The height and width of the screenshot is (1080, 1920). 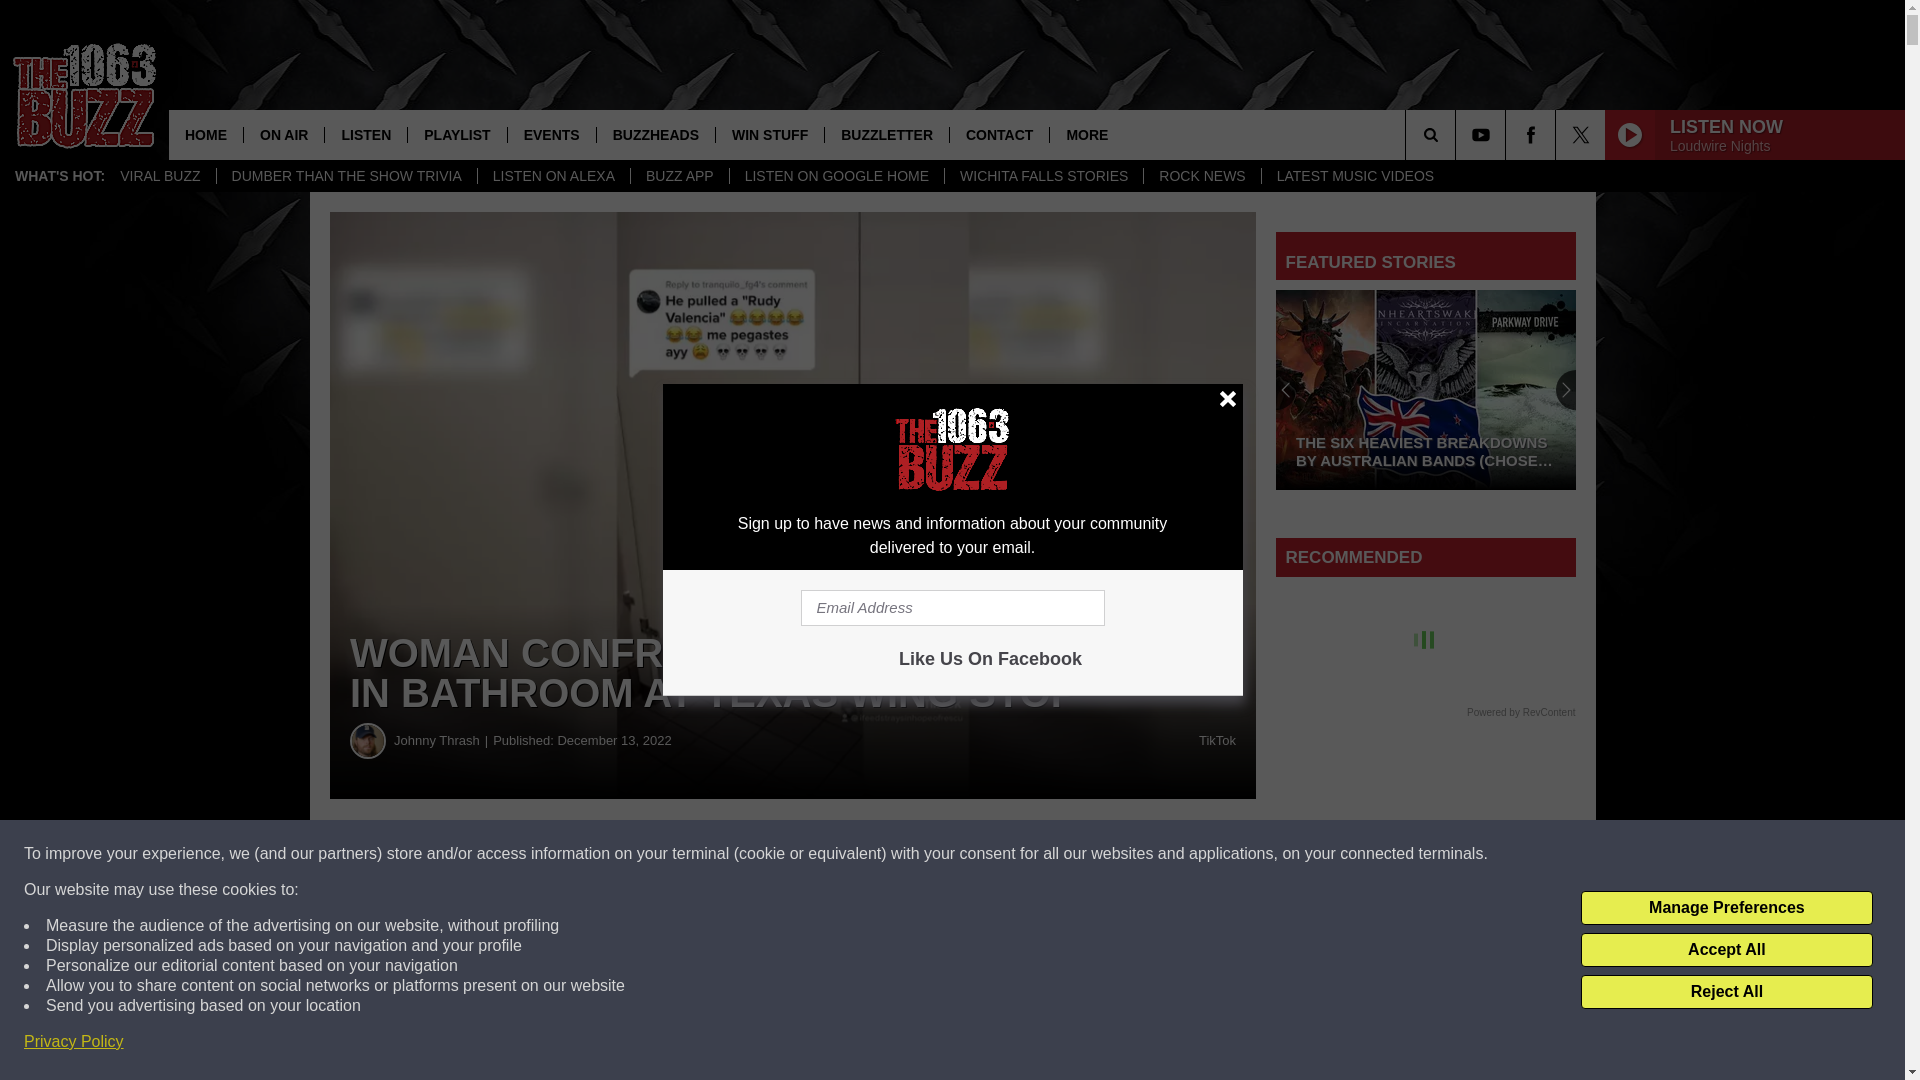 What do you see at coordinates (1355, 176) in the screenshot?
I see `LATEST MUSIC VIDEOS` at bounding box center [1355, 176].